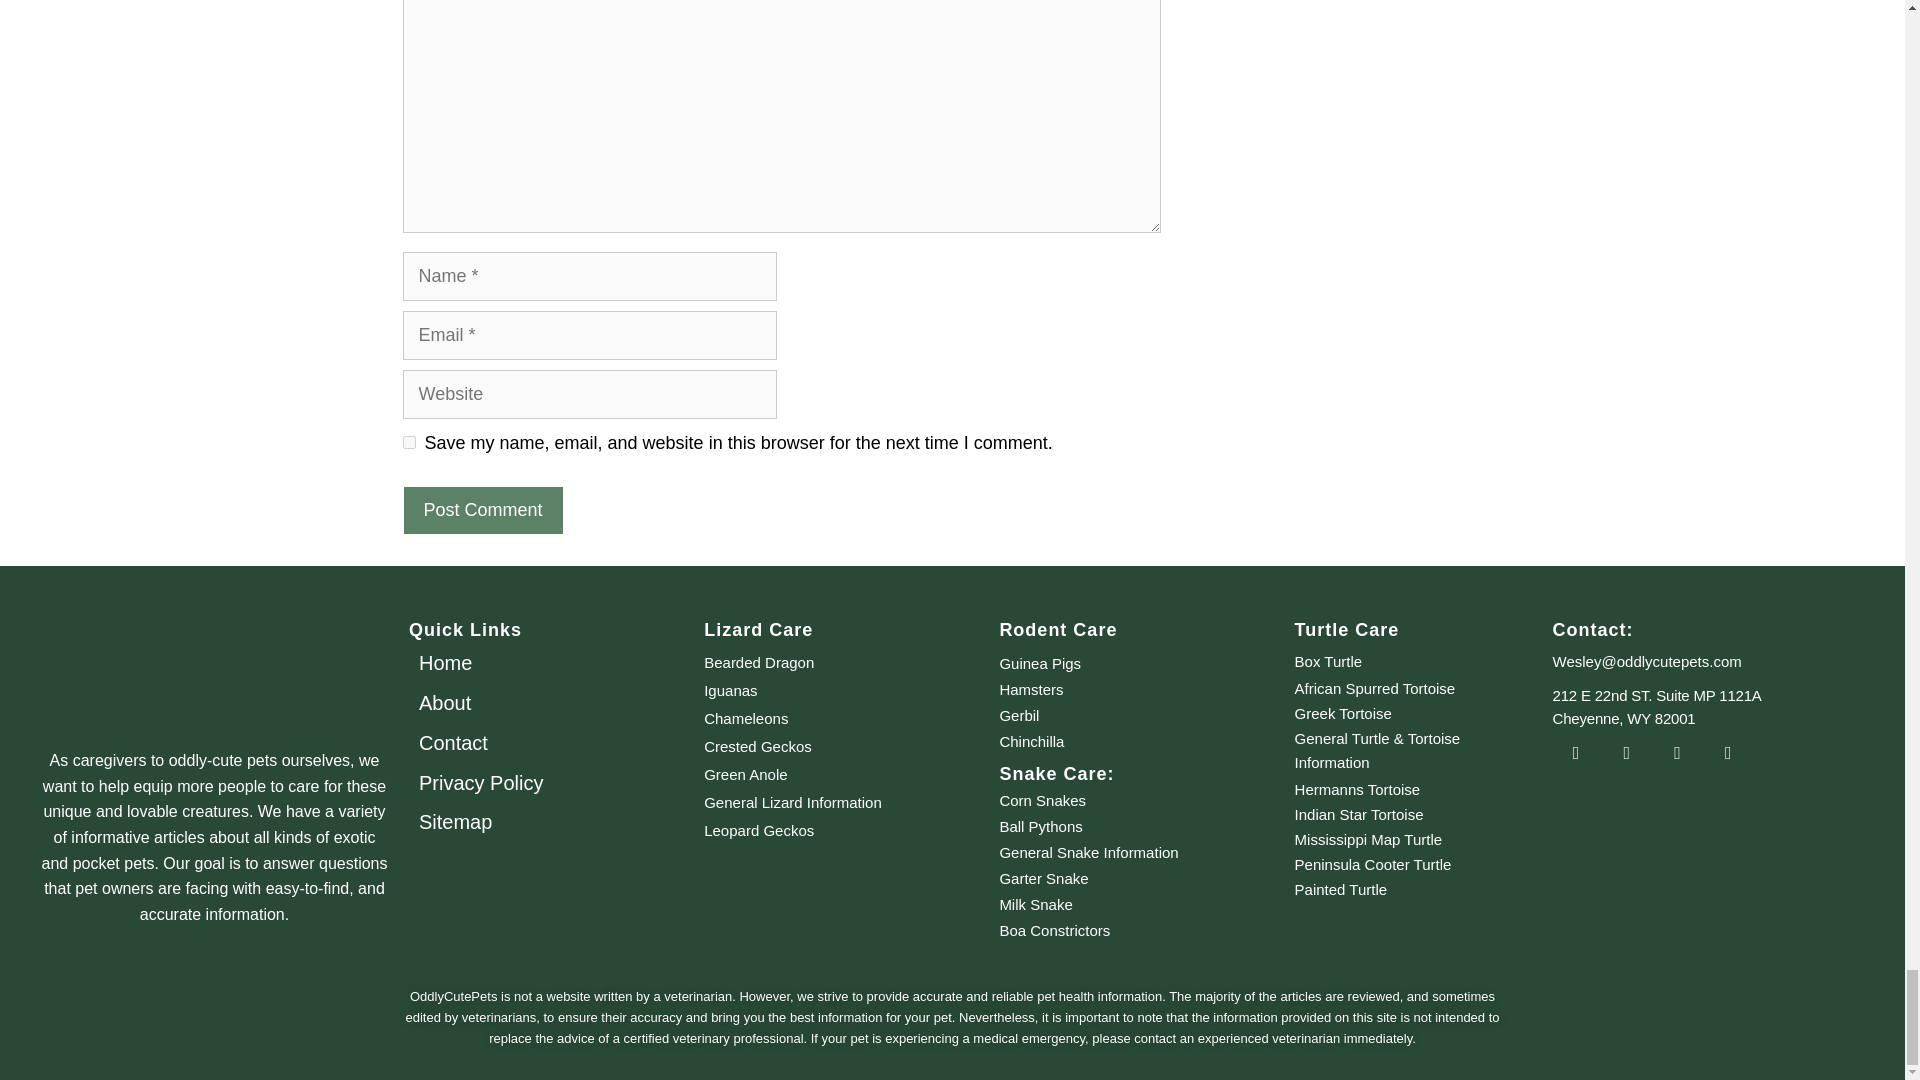  Describe the element at coordinates (408, 442) in the screenshot. I see `yes` at that location.